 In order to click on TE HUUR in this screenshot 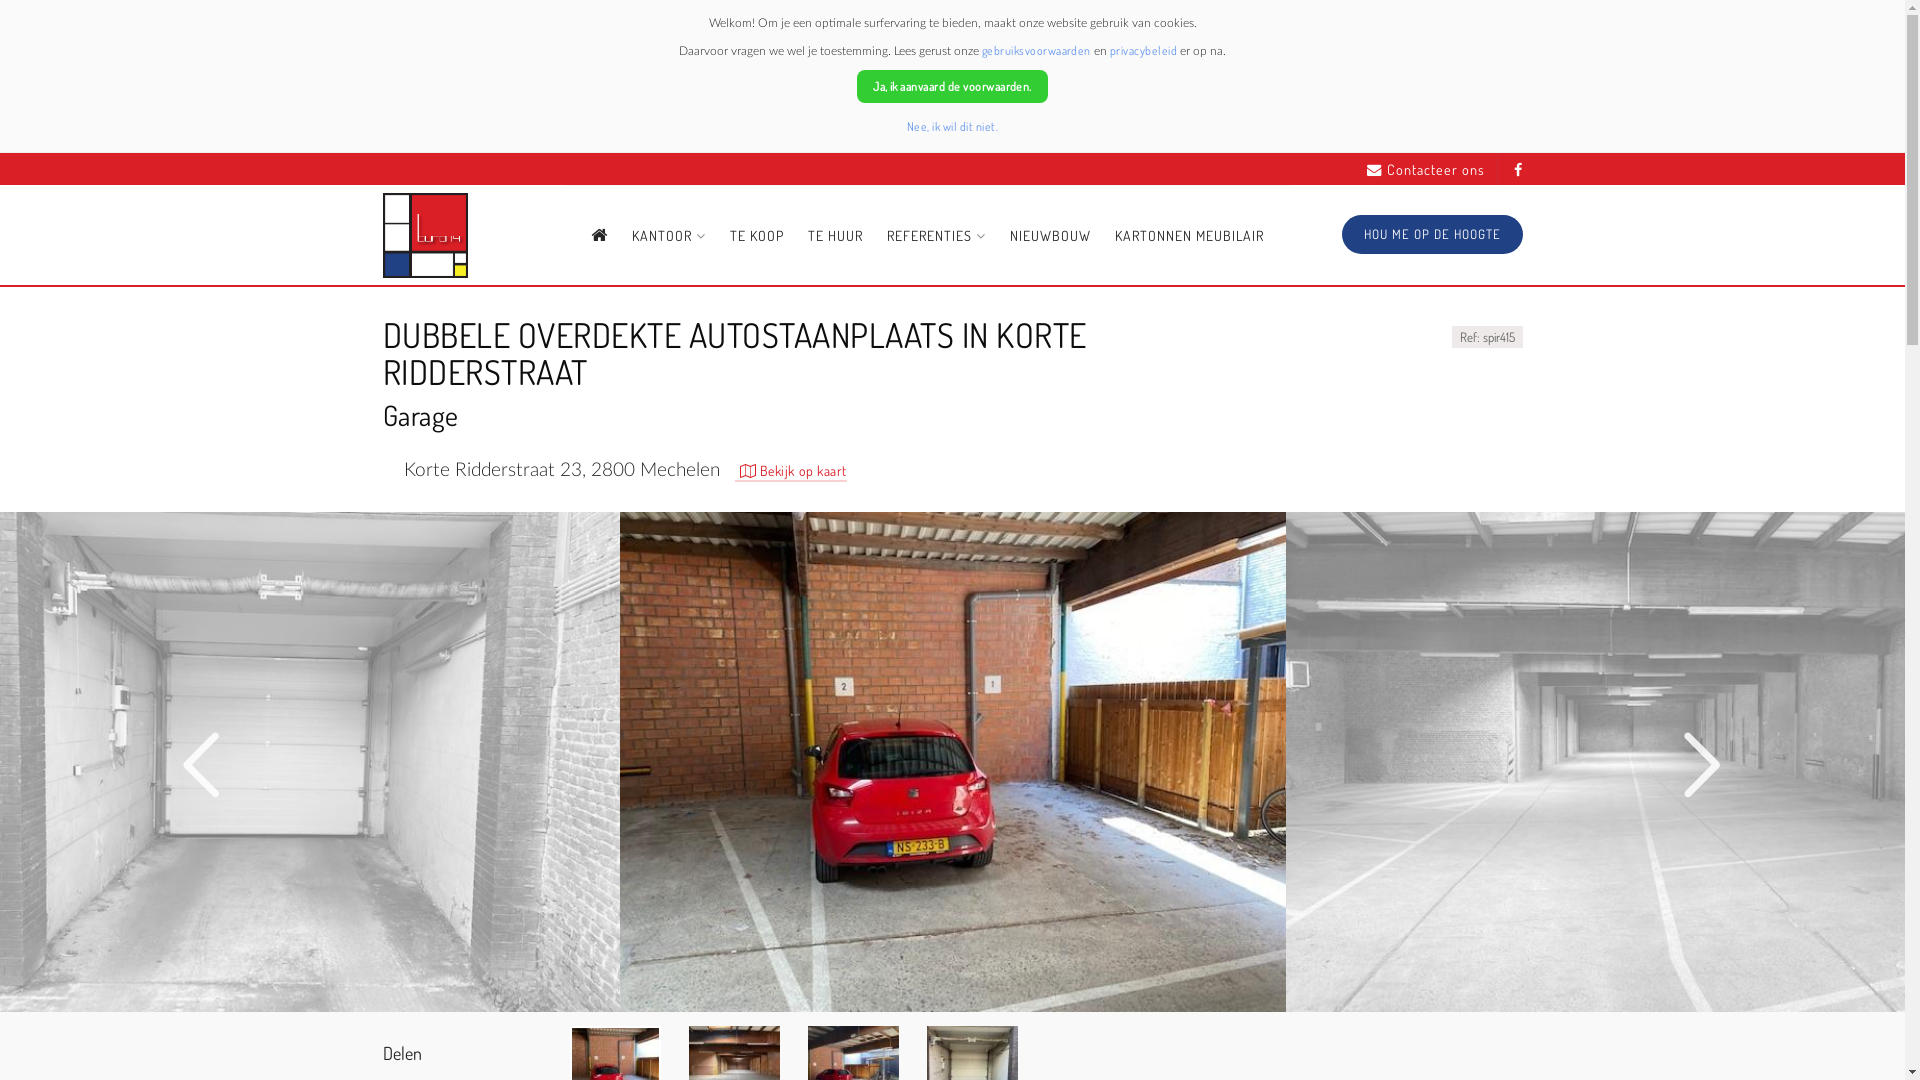, I will do `click(836, 236)`.